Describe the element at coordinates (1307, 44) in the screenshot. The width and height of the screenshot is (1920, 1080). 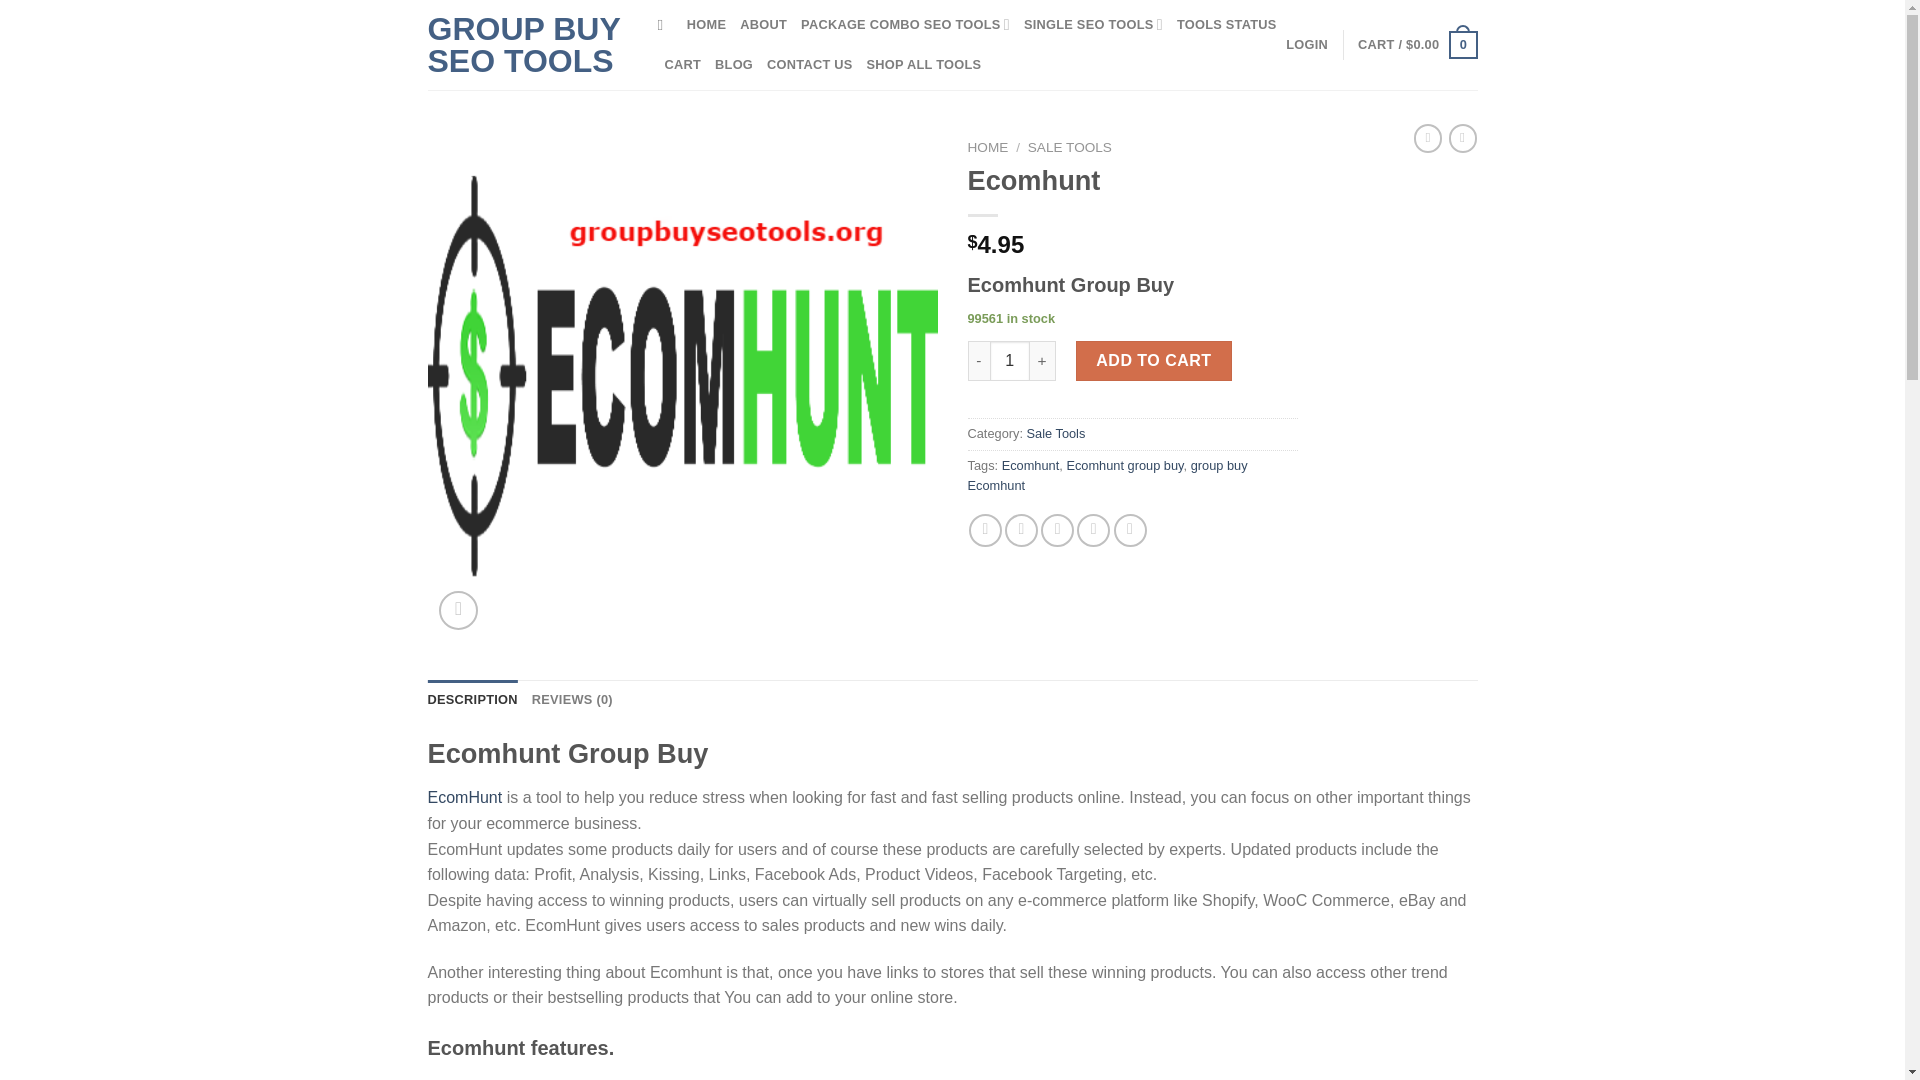
I see `LOGIN` at that location.